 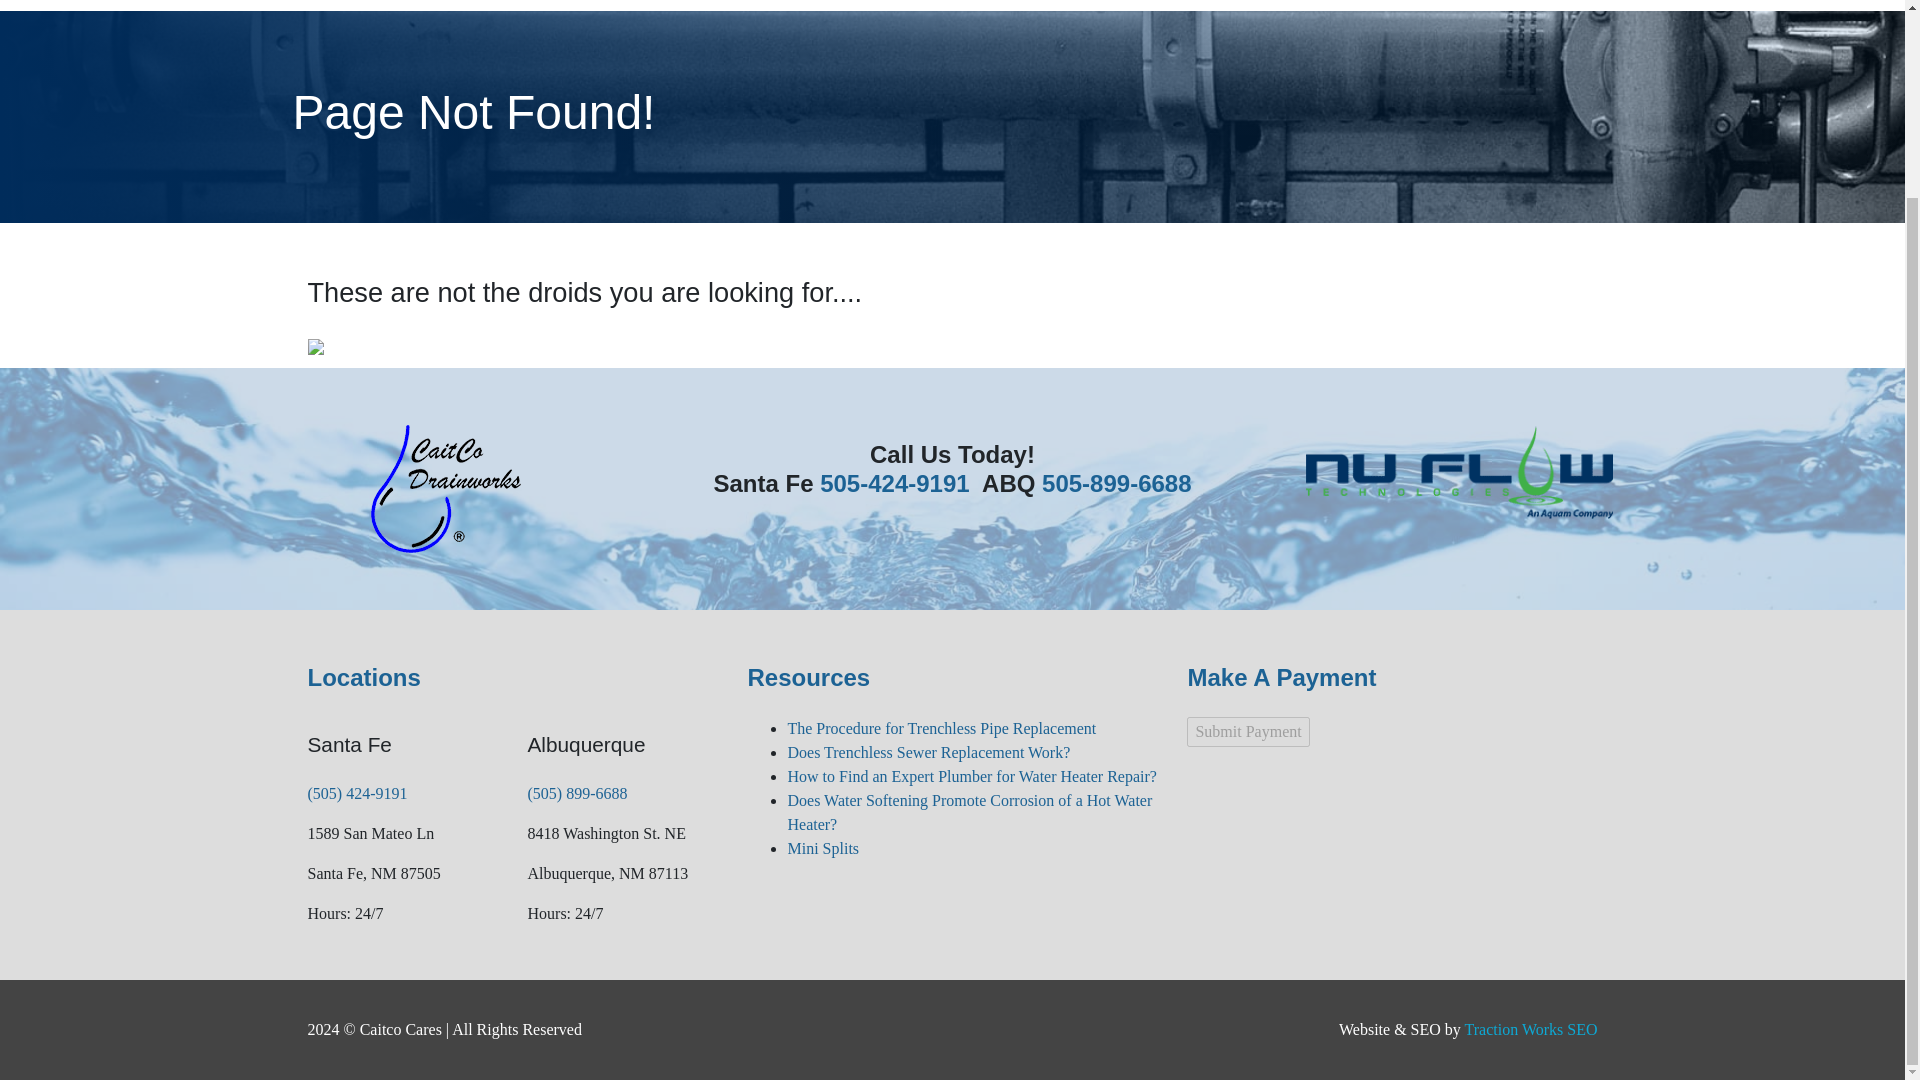 I want to click on The Procedure for Trenchless Pipe Replacement, so click(x=942, y=728).